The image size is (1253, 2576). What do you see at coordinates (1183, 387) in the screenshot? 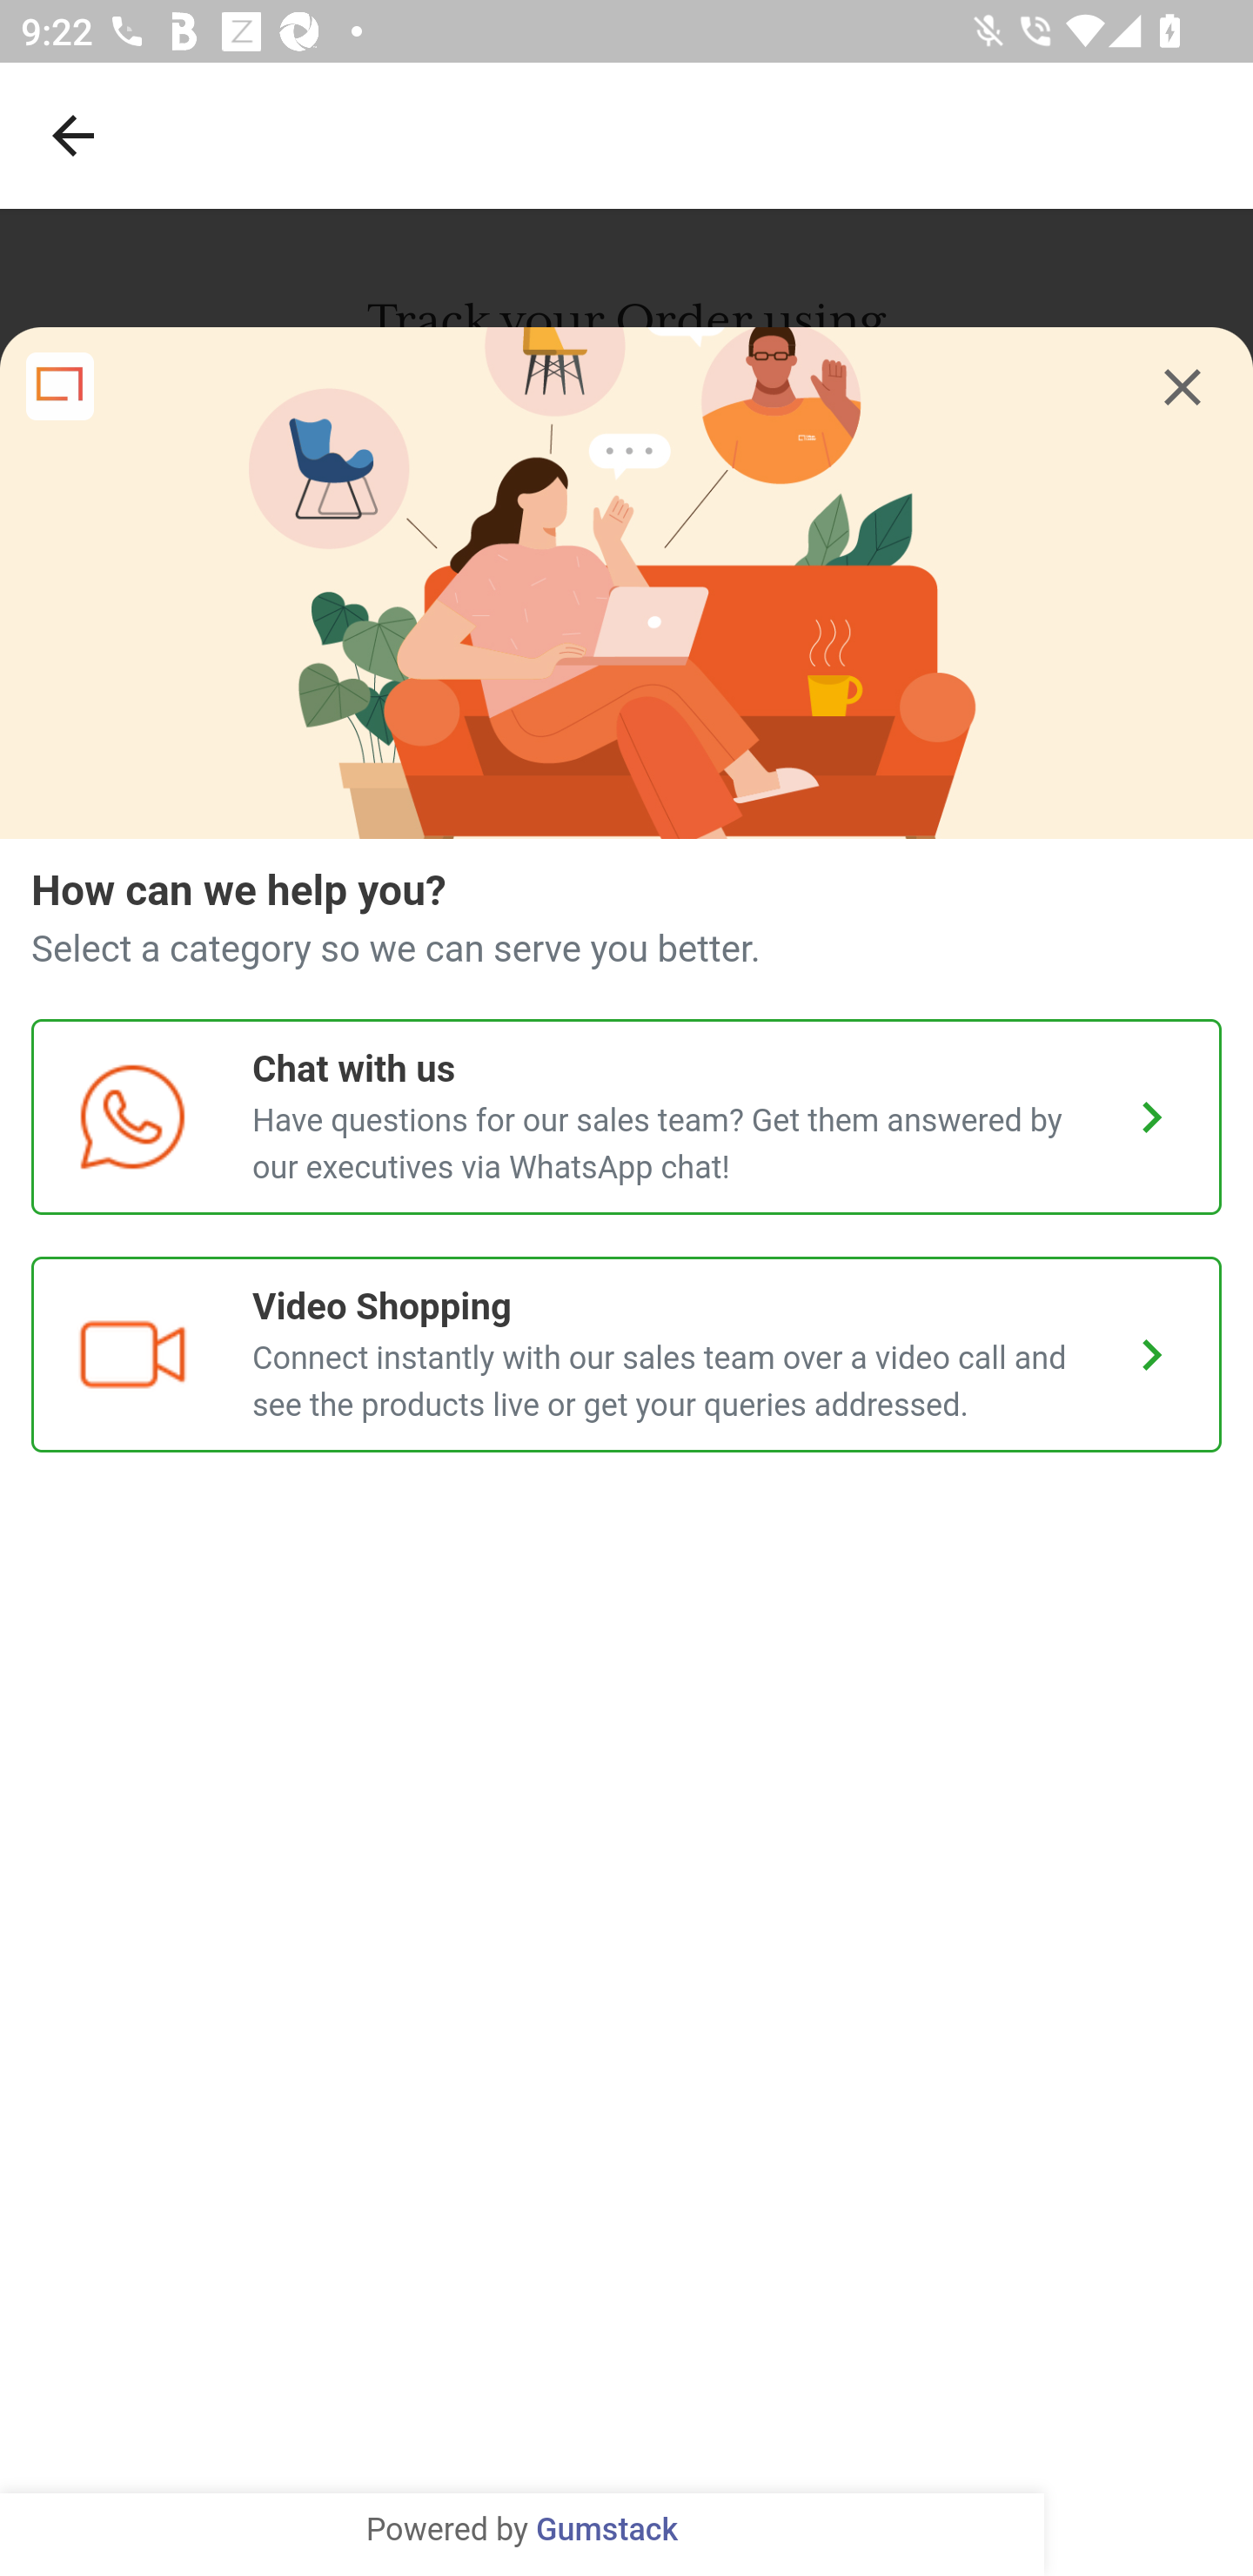
I see `clear` at bounding box center [1183, 387].